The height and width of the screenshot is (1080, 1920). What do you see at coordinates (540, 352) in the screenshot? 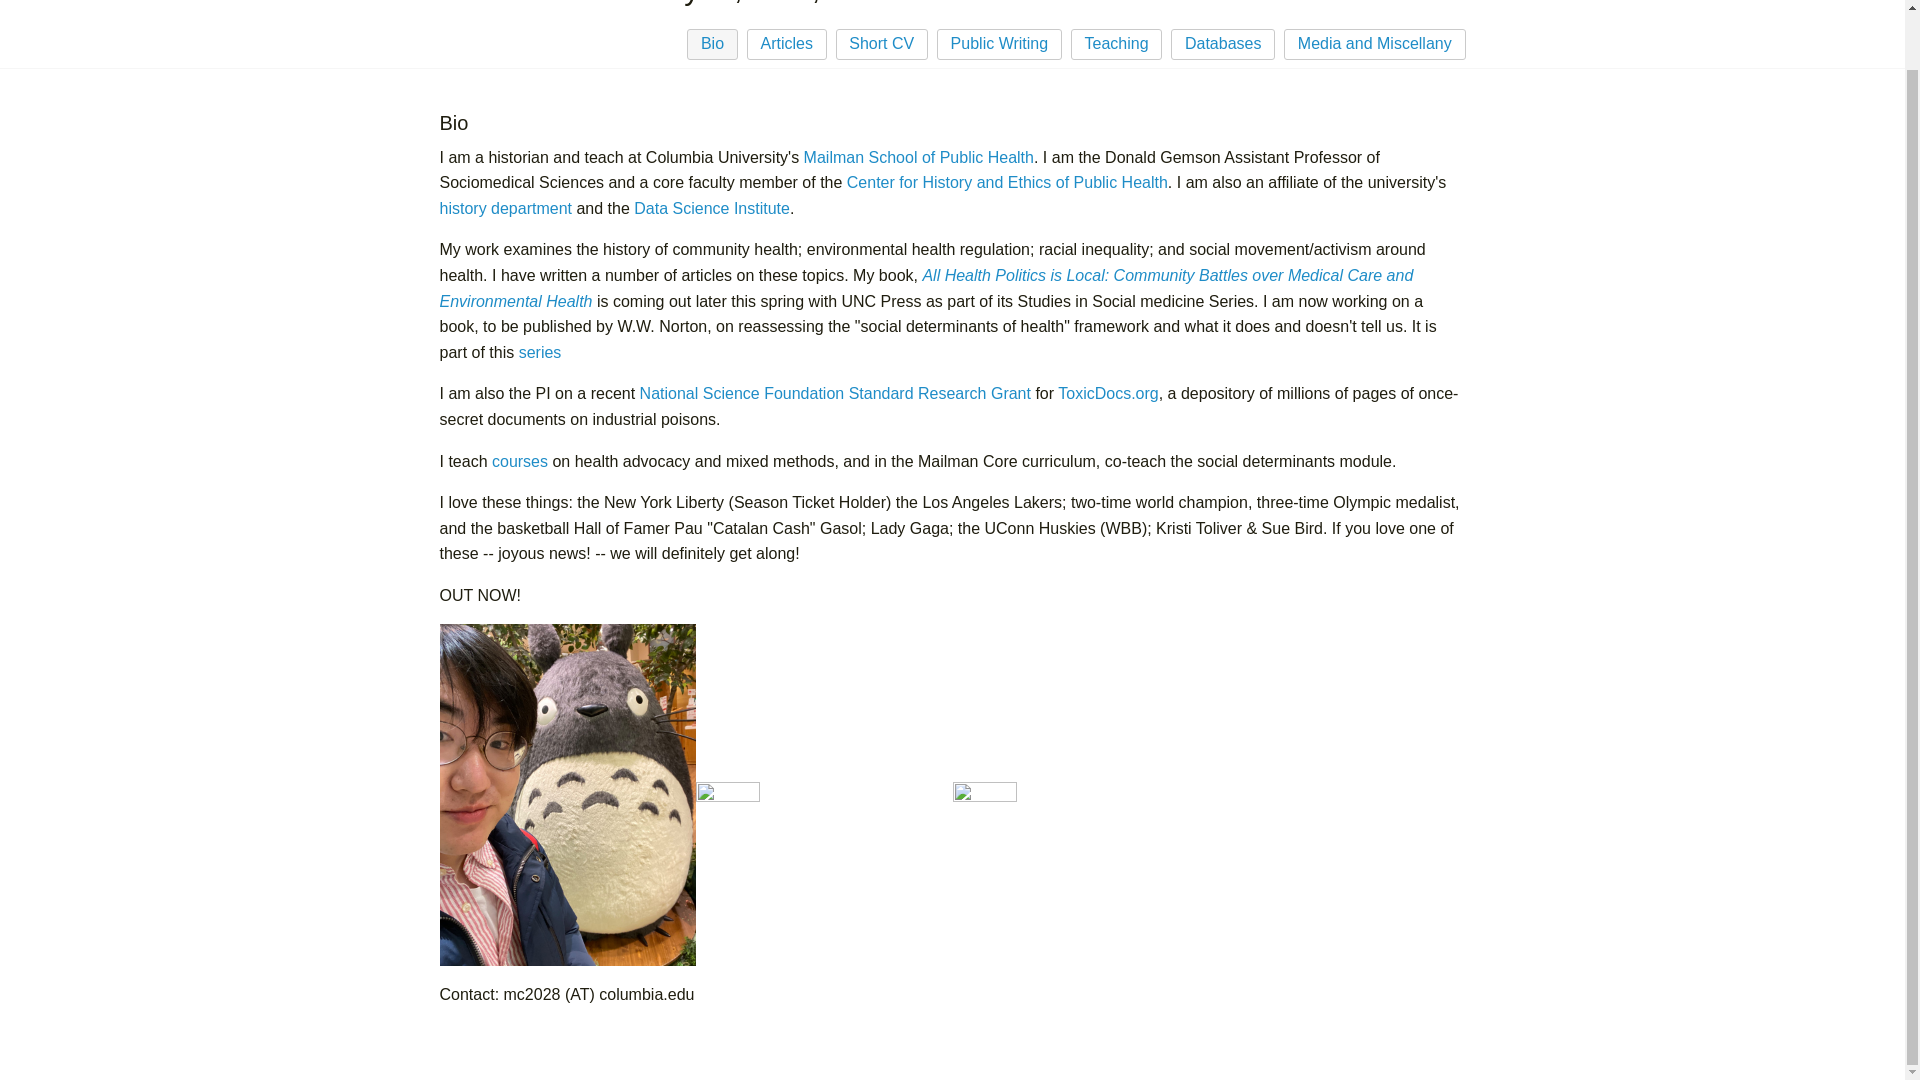
I see `series` at bounding box center [540, 352].